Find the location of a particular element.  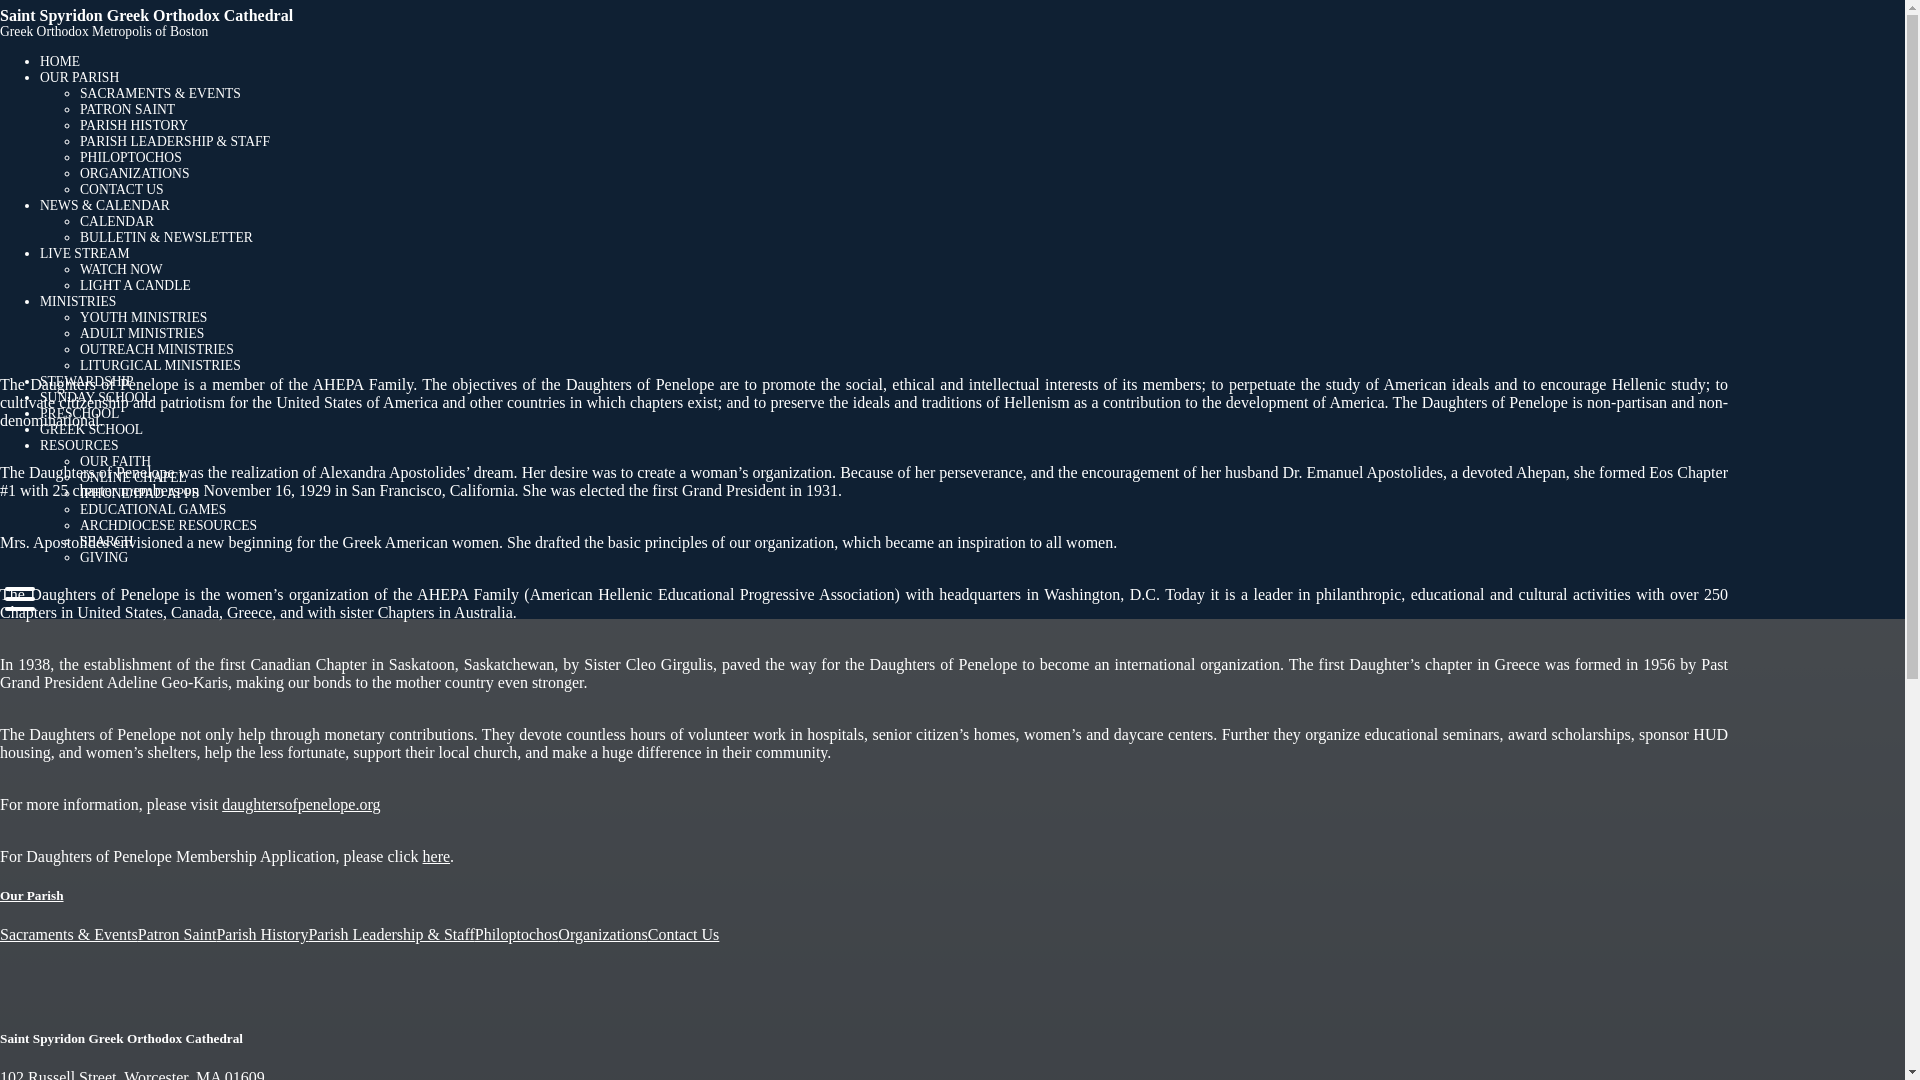

PARISH HISTORY is located at coordinates (134, 124).